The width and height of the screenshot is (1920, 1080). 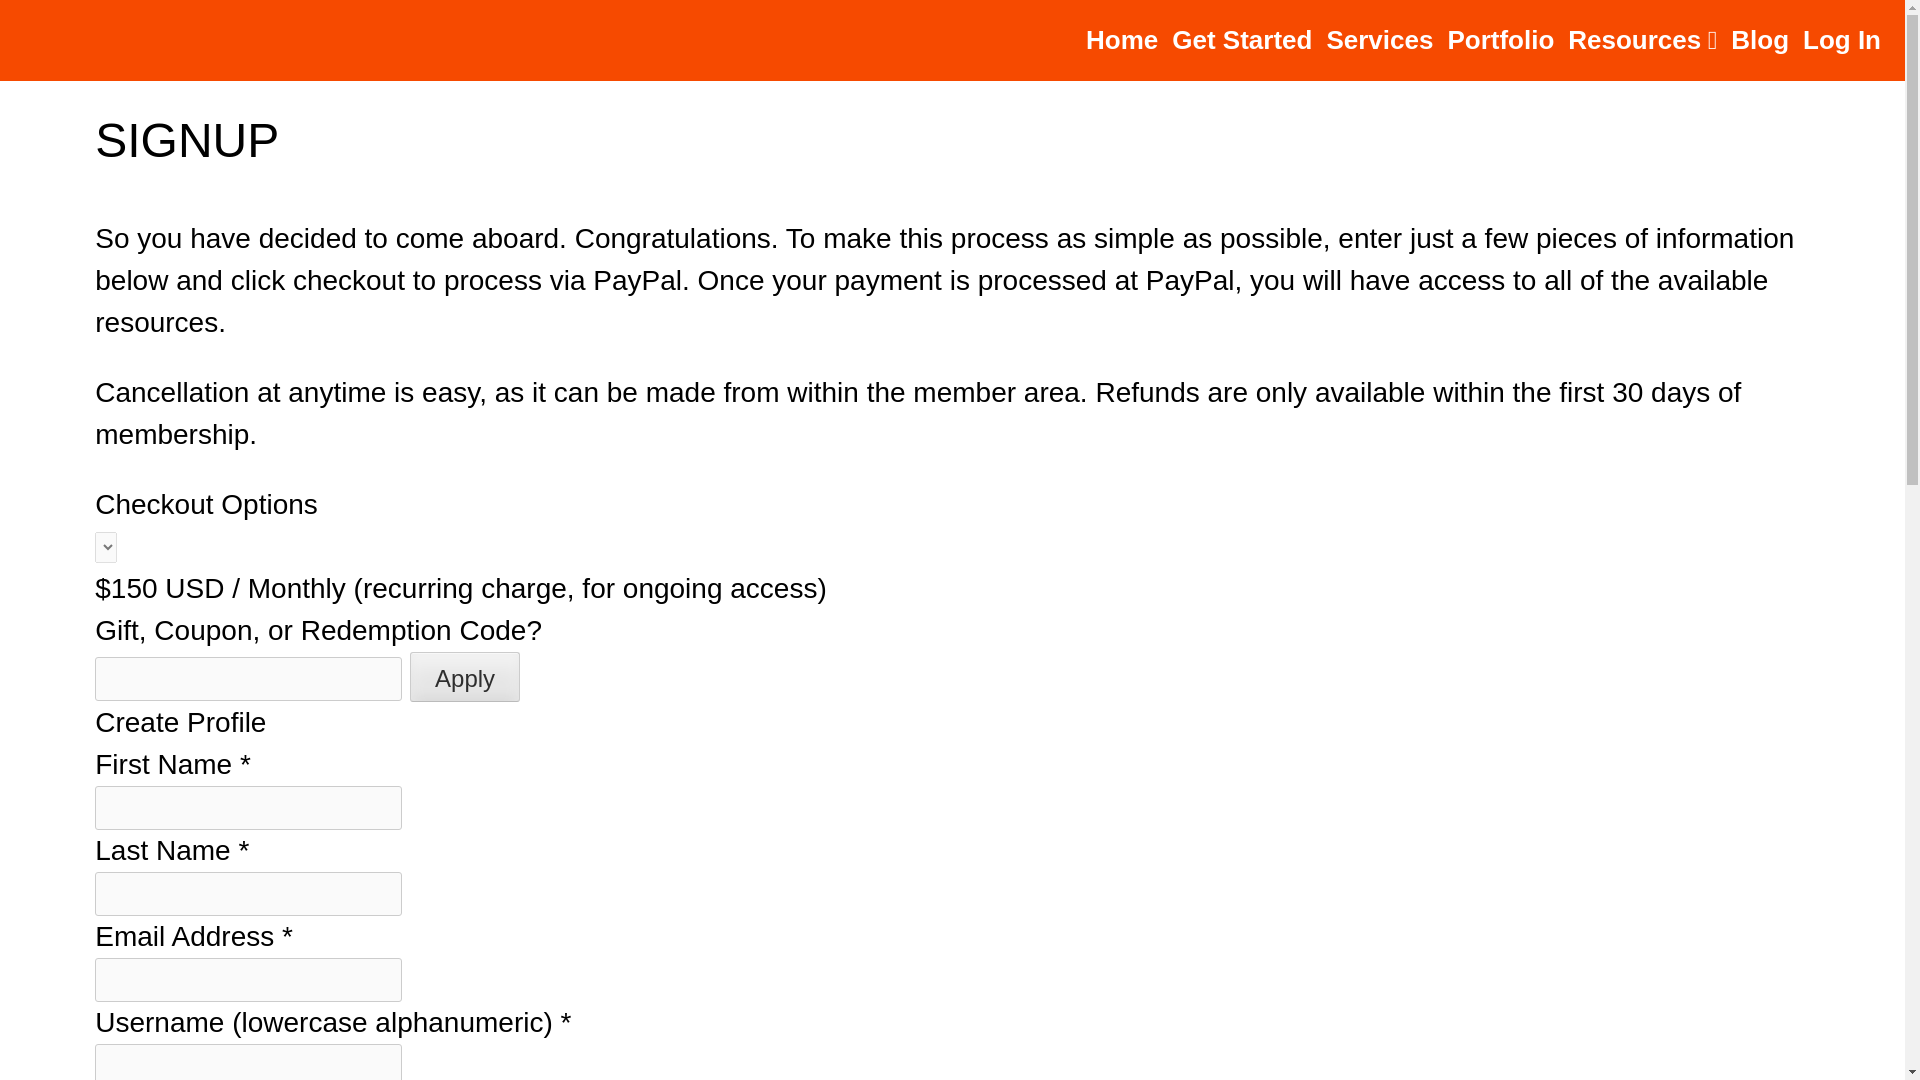 What do you see at coordinates (238, 40) in the screenshot?
I see `I Do Web Work Logo` at bounding box center [238, 40].